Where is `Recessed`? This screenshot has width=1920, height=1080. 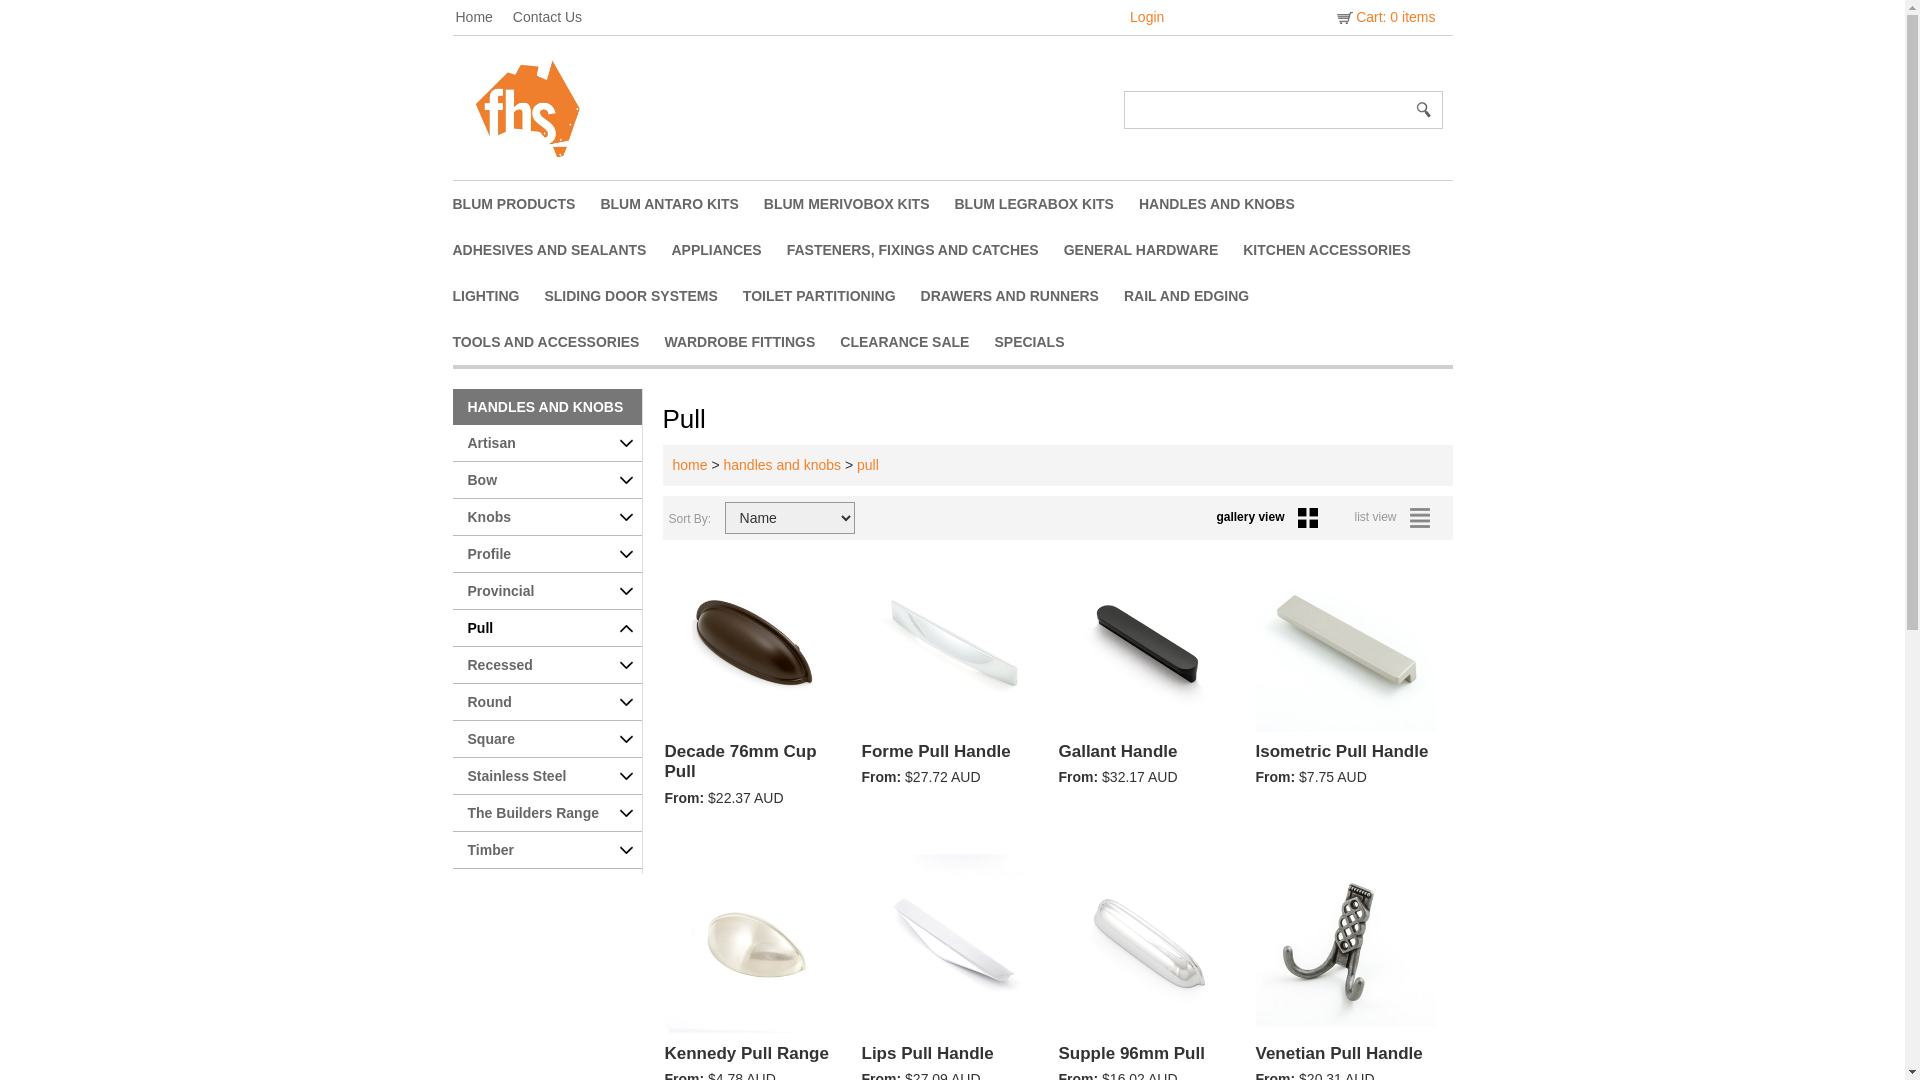
Recessed is located at coordinates (546, 666).